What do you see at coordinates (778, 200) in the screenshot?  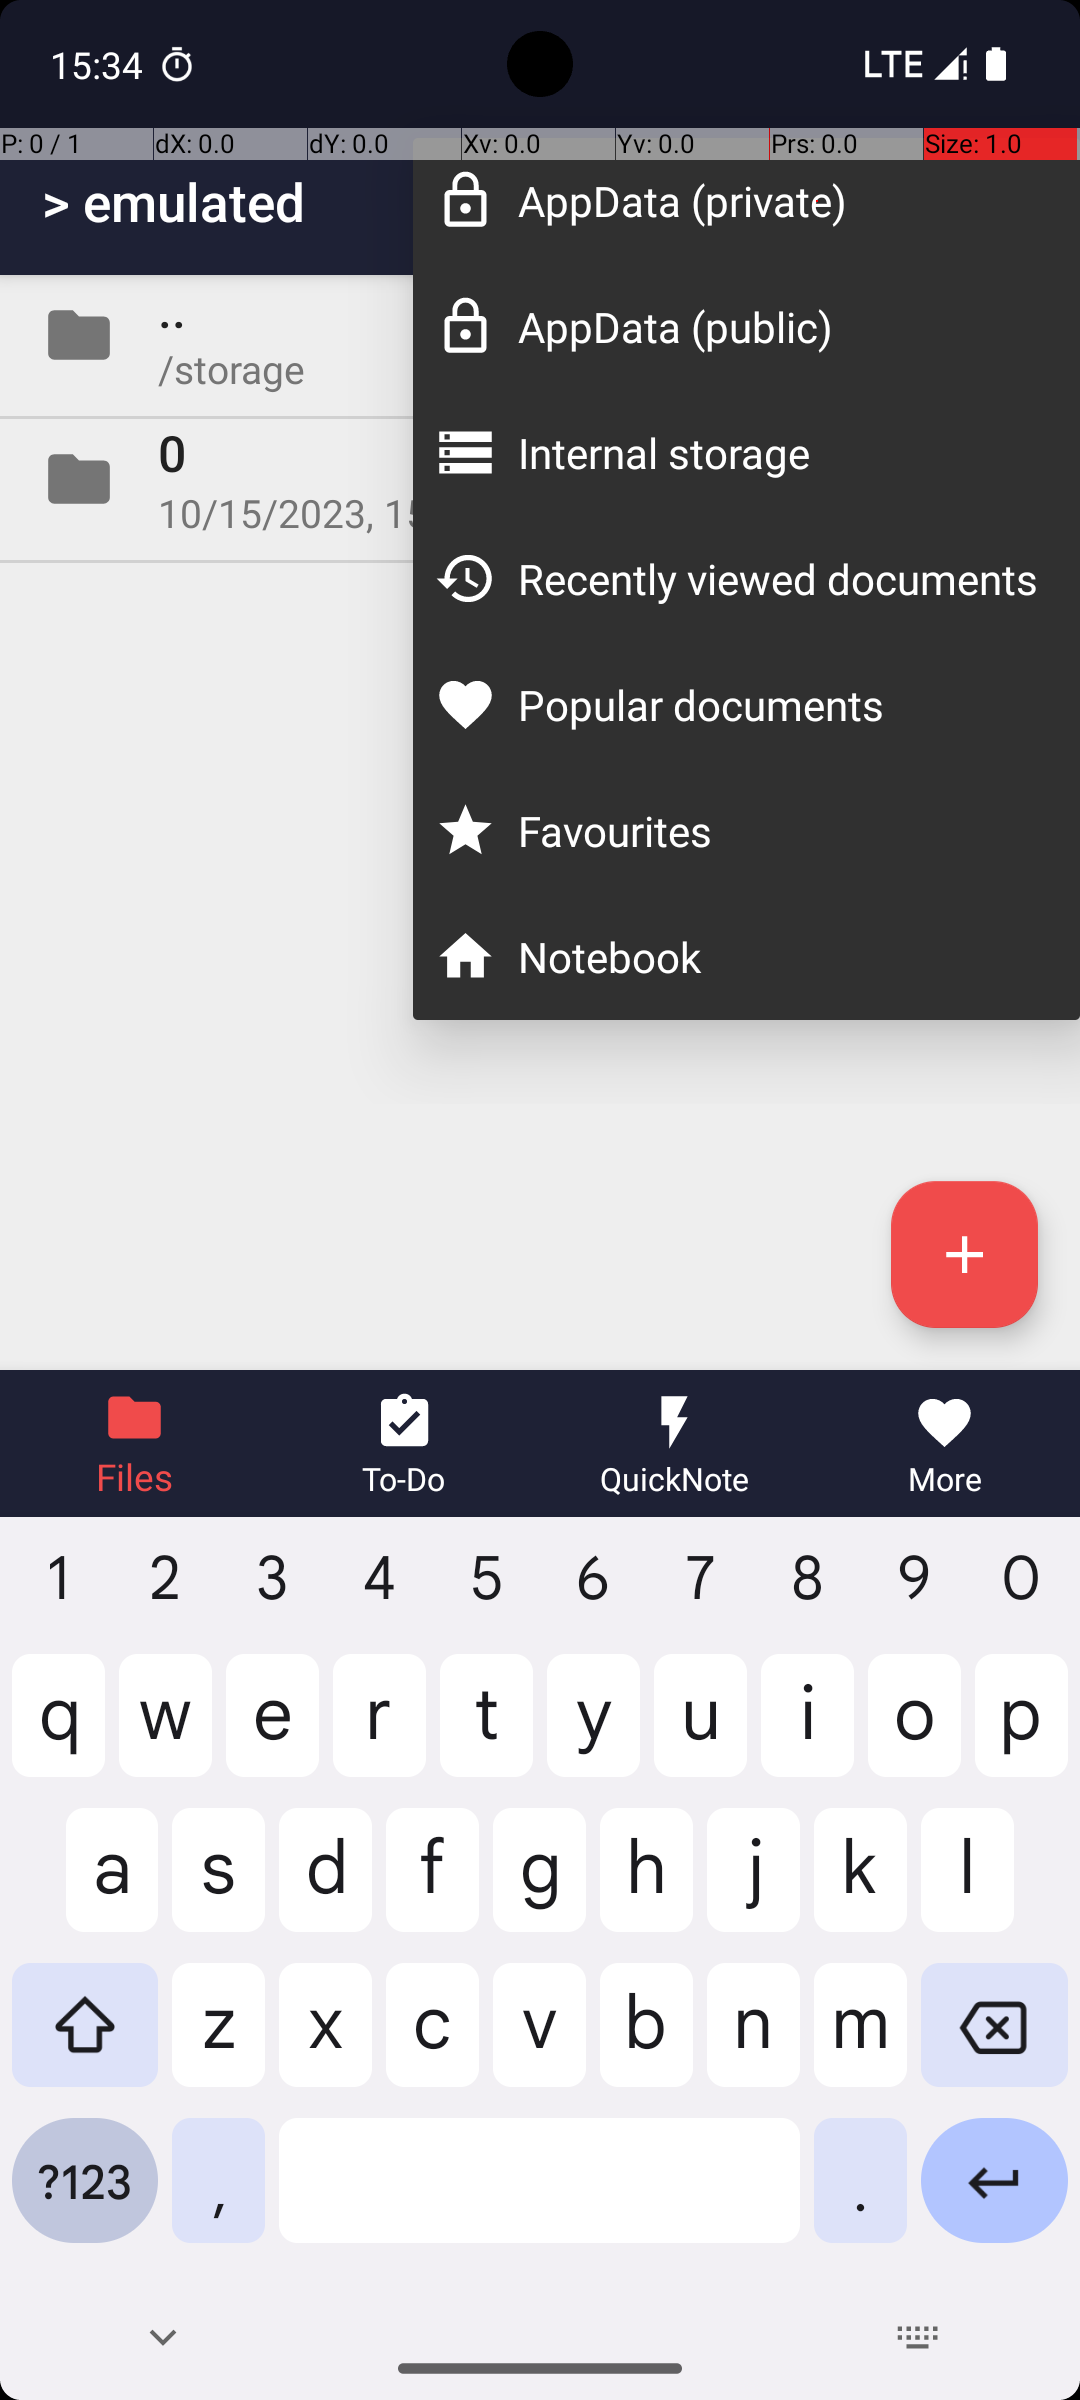 I see `AppData (private)` at bounding box center [778, 200].